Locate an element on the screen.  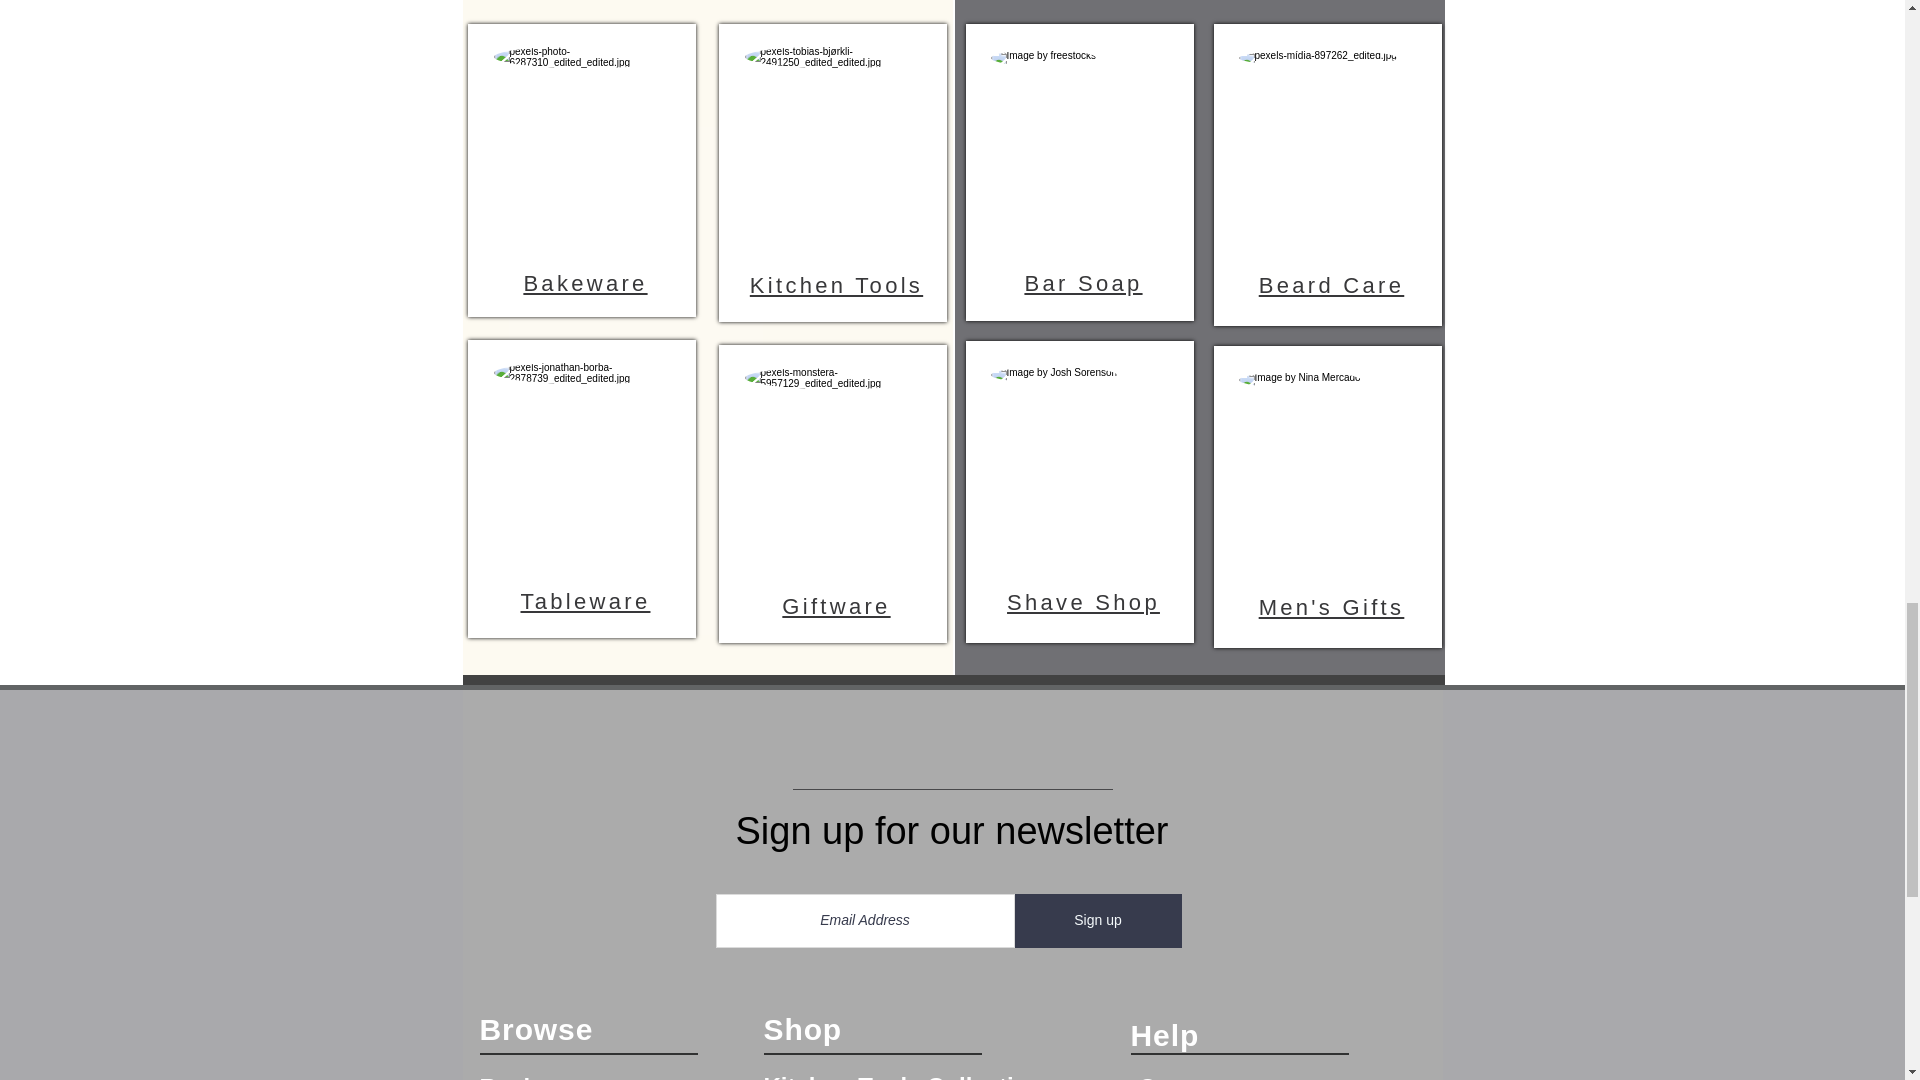
Beard Care is located at coordinates (1332, 286).